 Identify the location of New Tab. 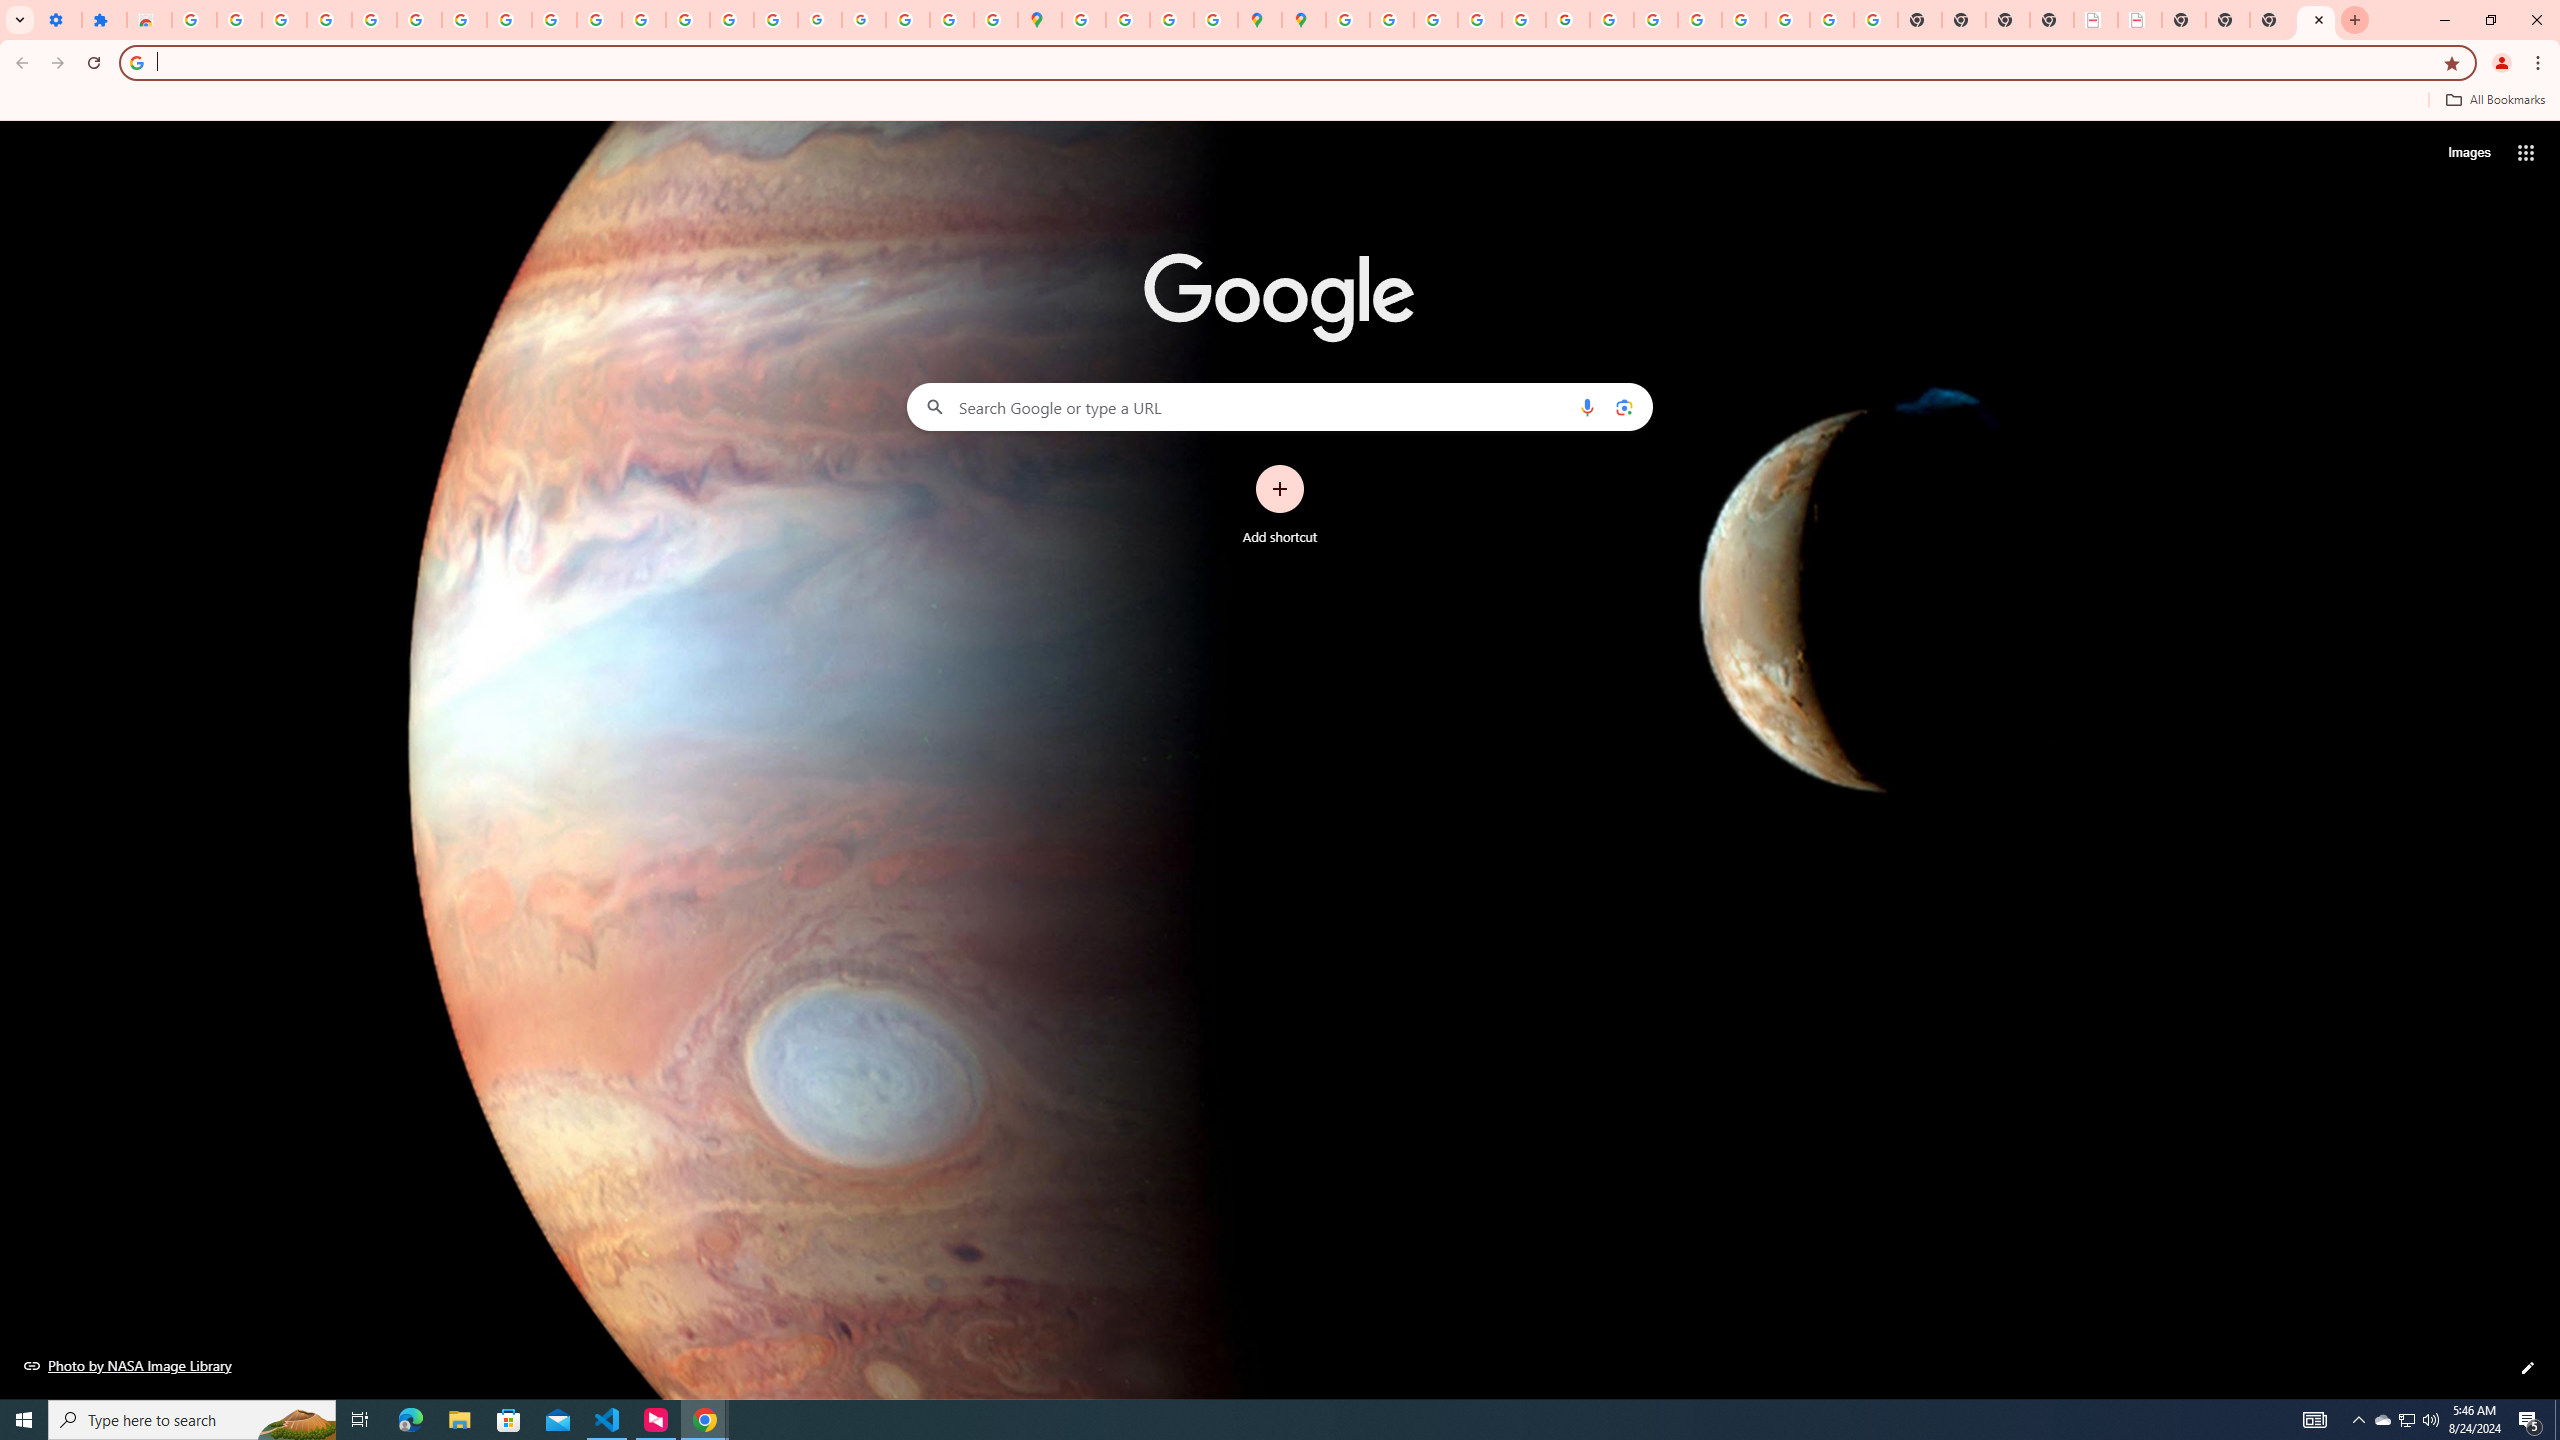
(2316, 20).